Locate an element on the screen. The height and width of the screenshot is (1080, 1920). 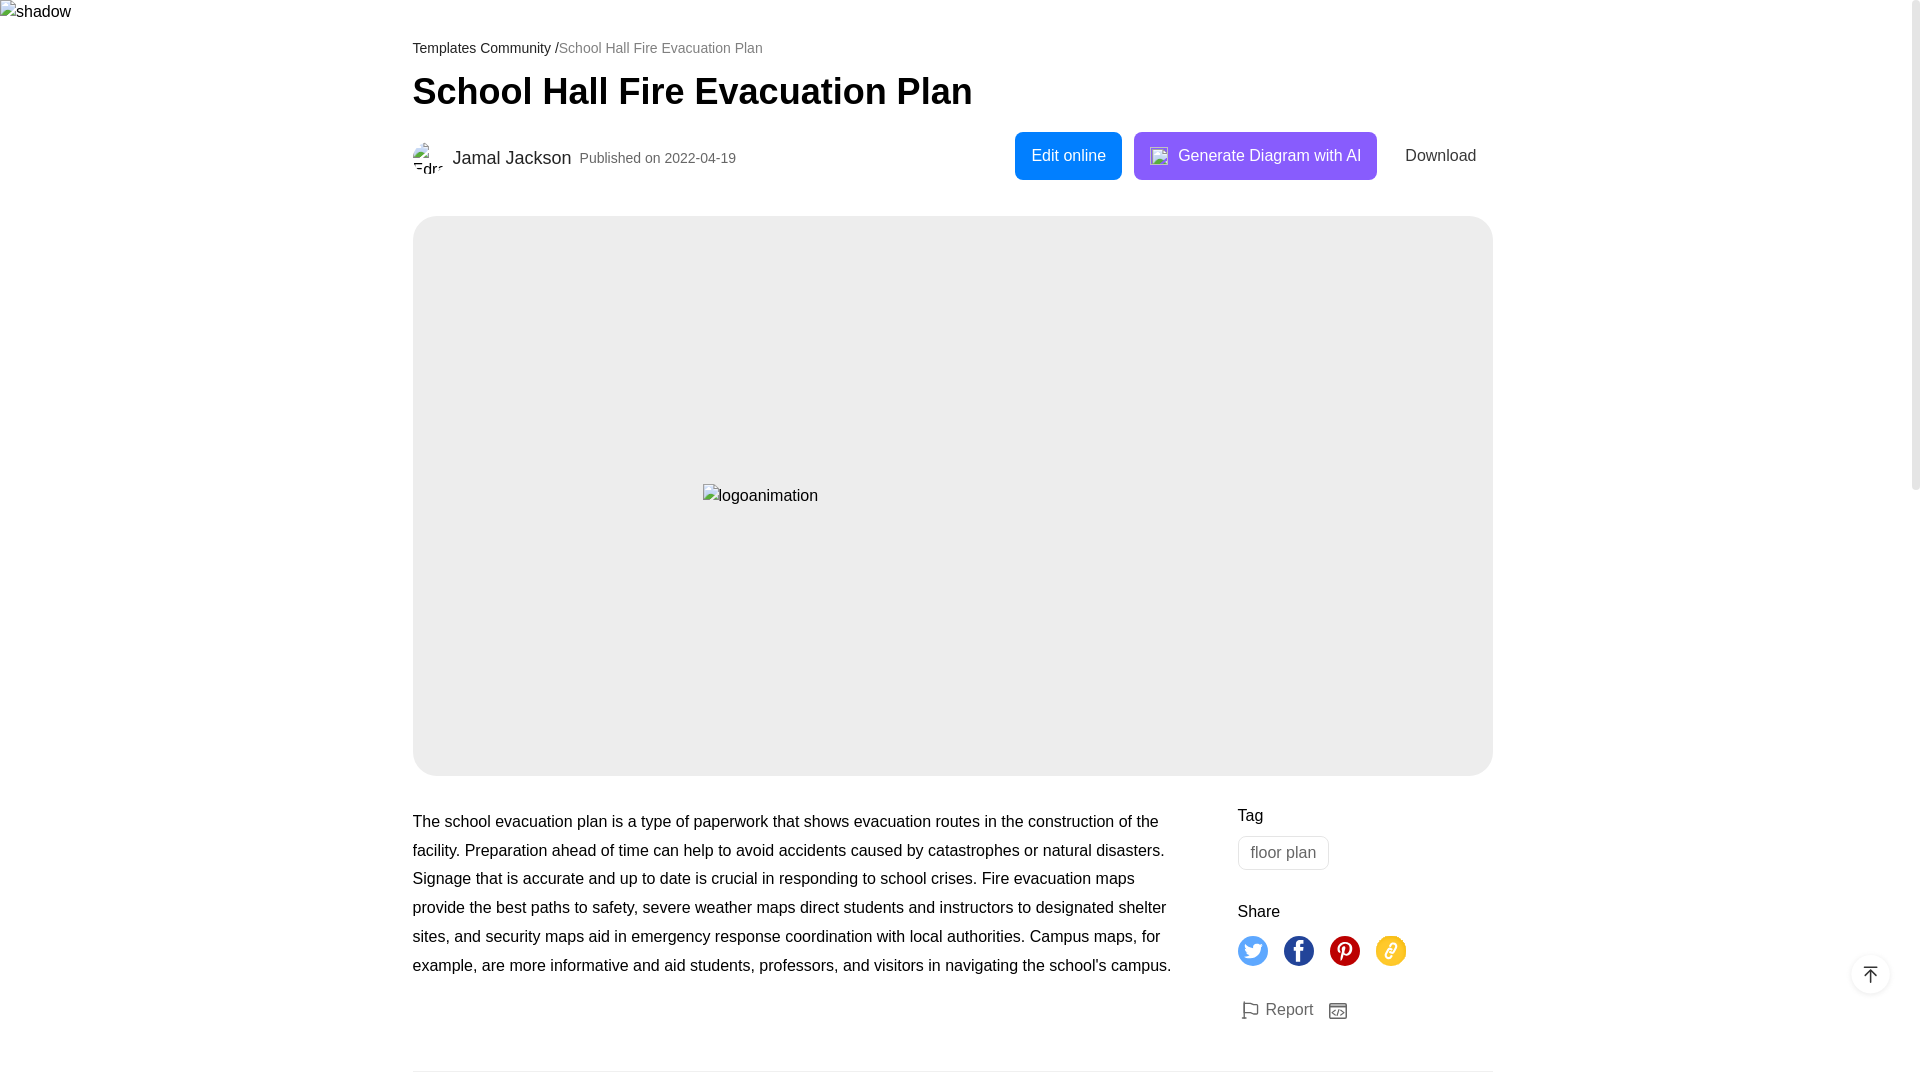
Download is located at coordinates (1440, 156).